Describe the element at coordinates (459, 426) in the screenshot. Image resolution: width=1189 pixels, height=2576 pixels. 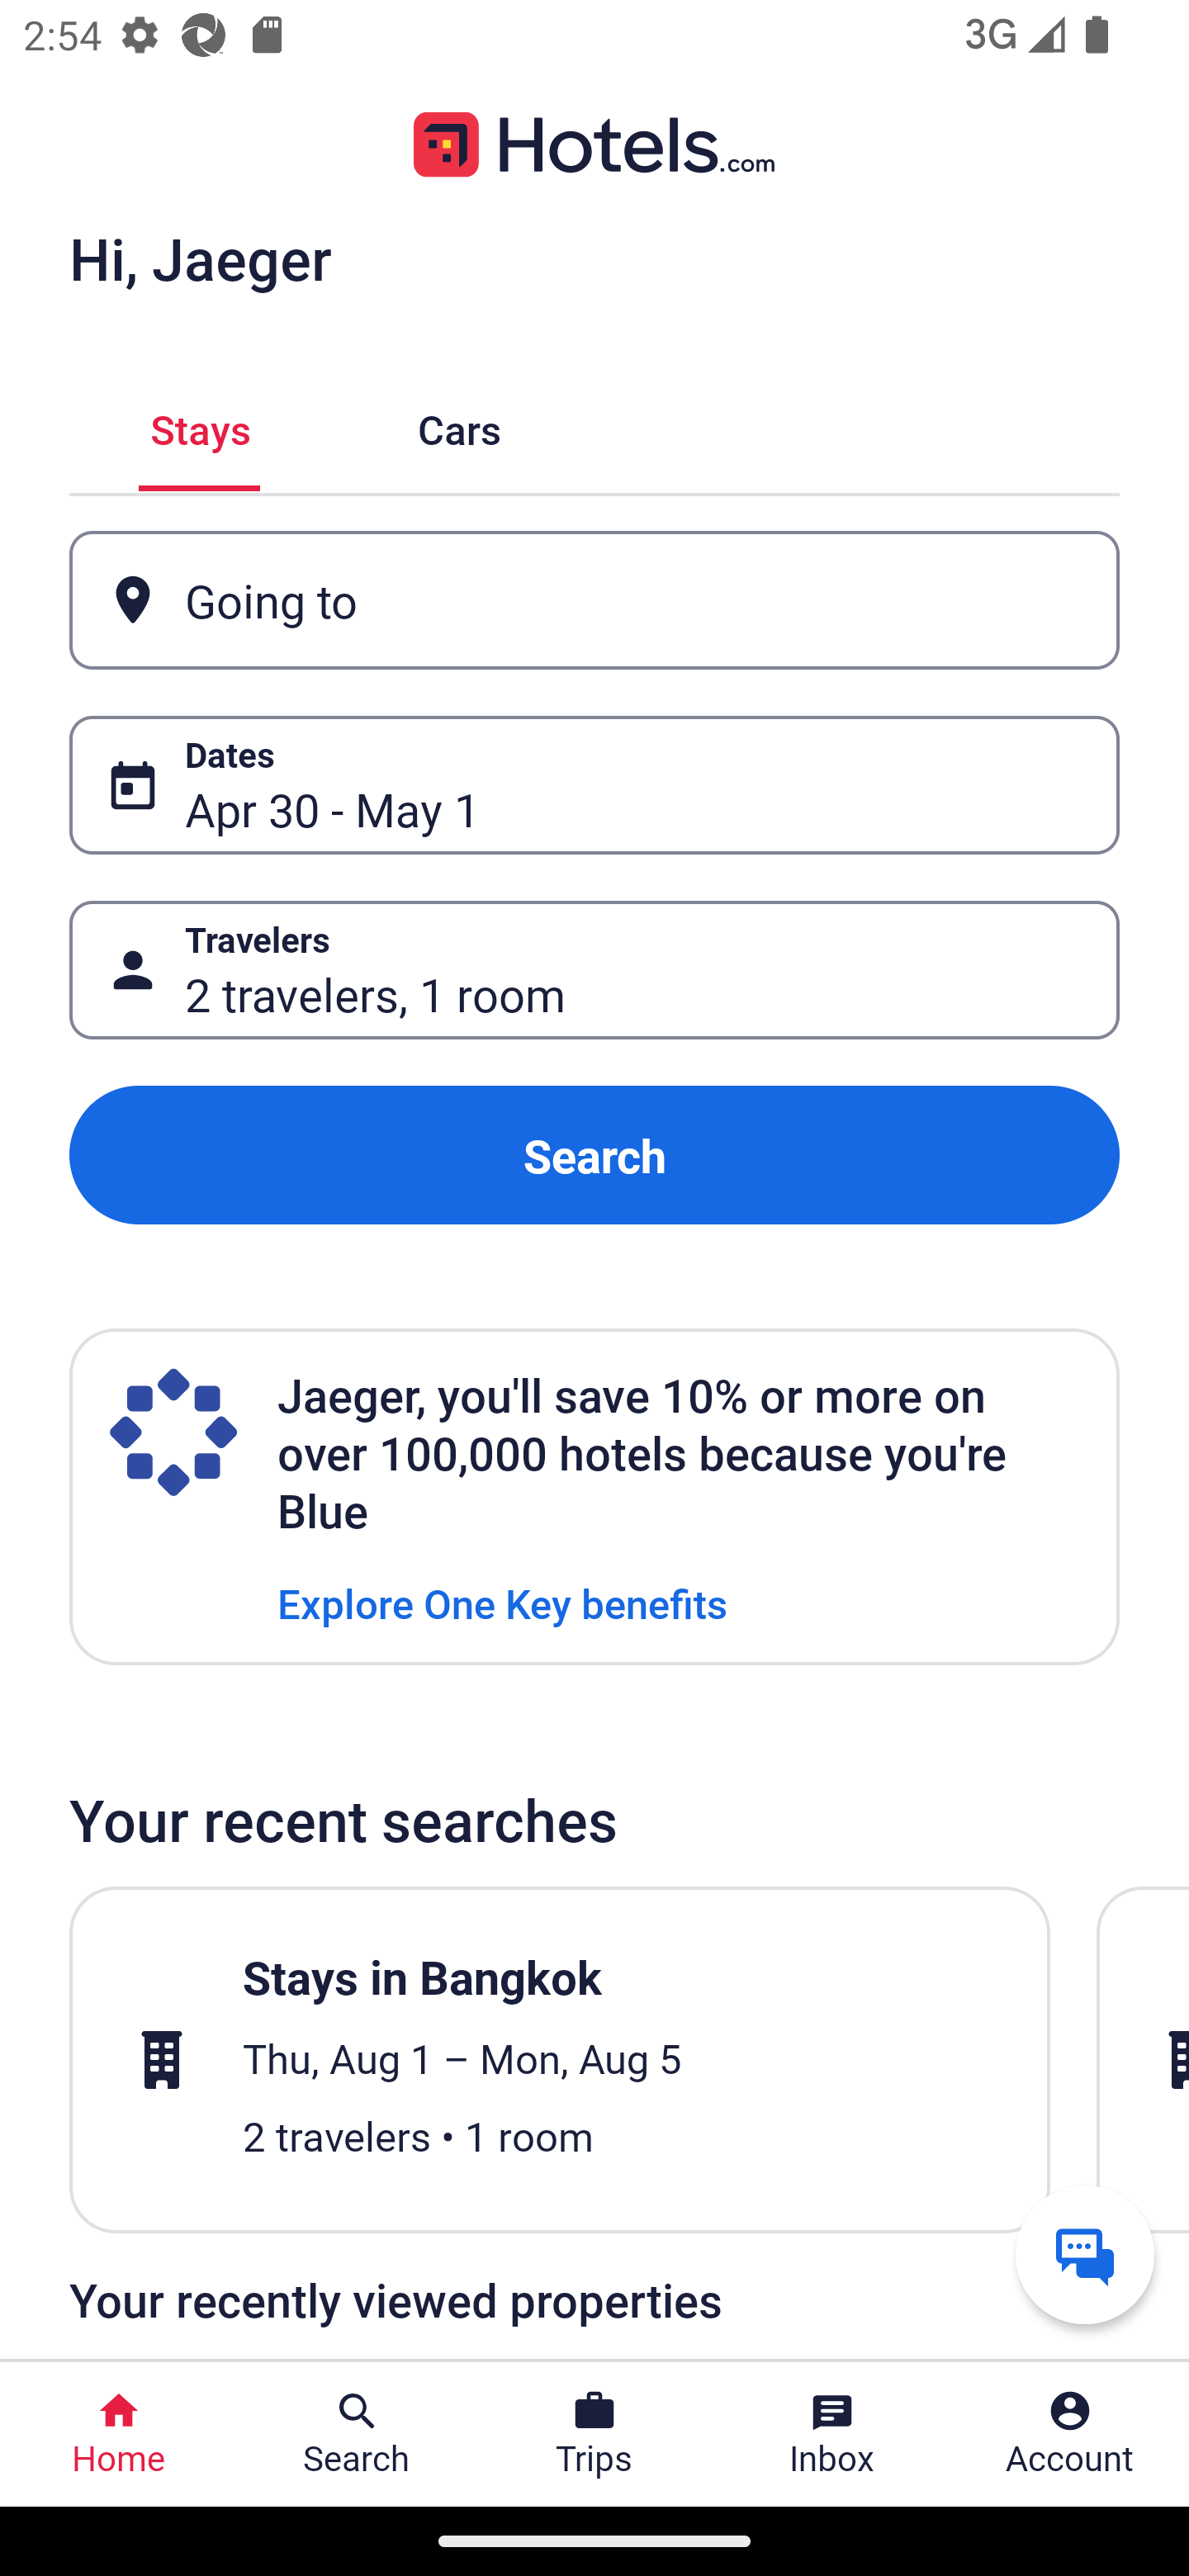
I see `Cars` at that location.